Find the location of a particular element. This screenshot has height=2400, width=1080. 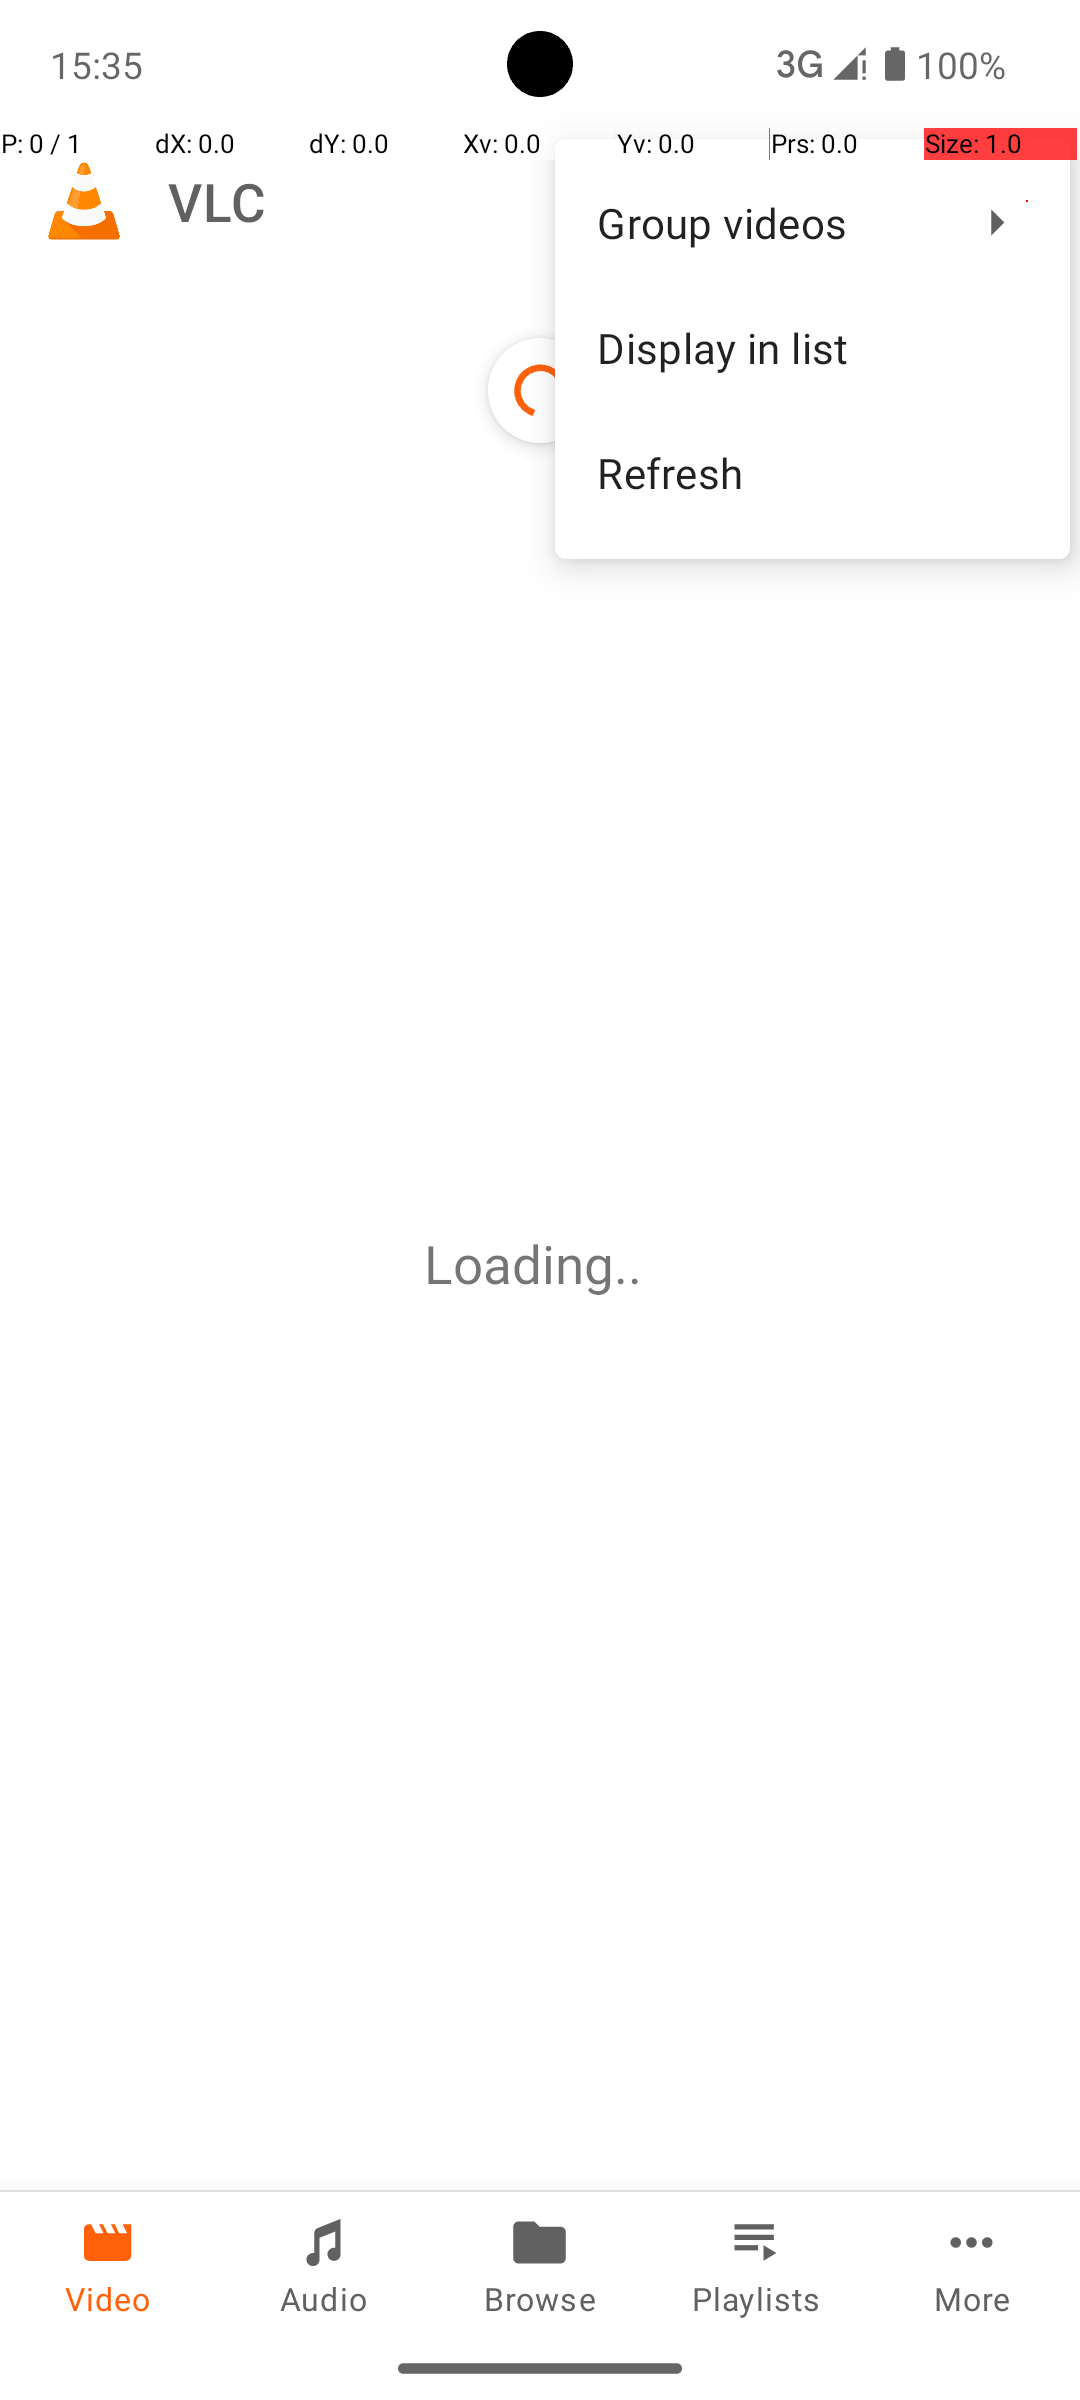

Refresh is located at coordinates (812, 472).